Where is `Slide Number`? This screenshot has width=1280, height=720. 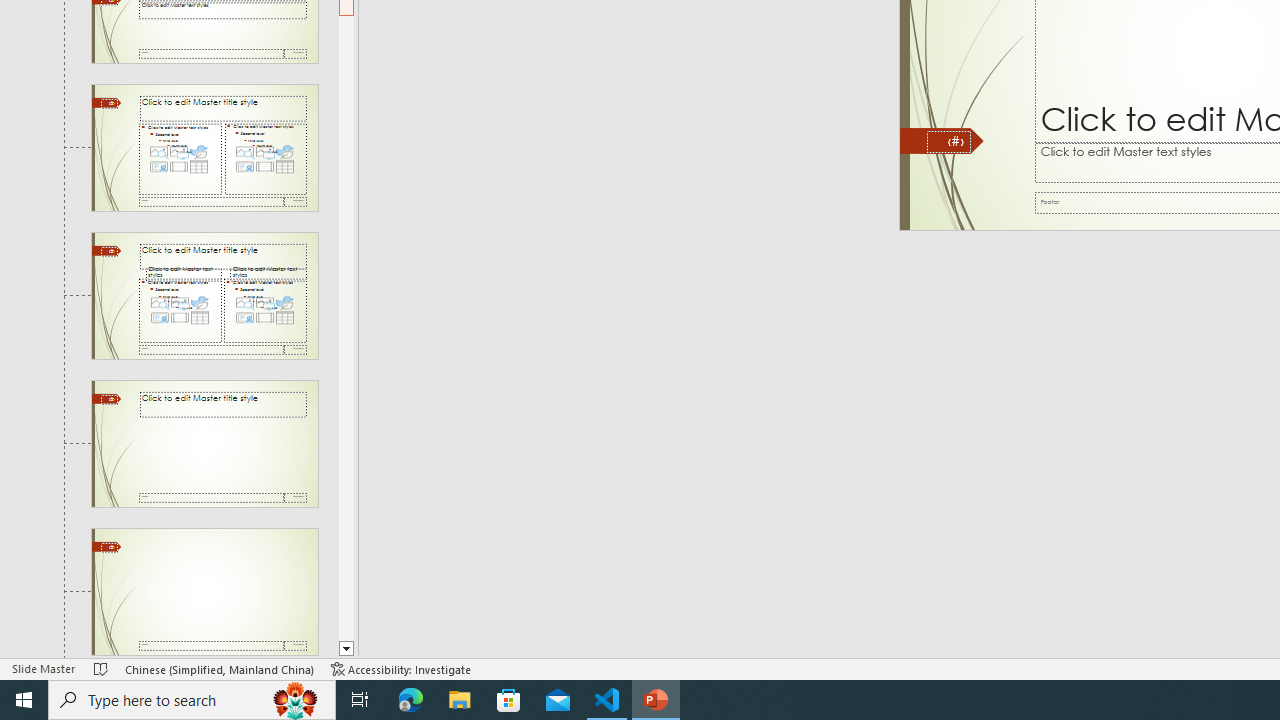 Slide Number is located at coordinates (948, 142).